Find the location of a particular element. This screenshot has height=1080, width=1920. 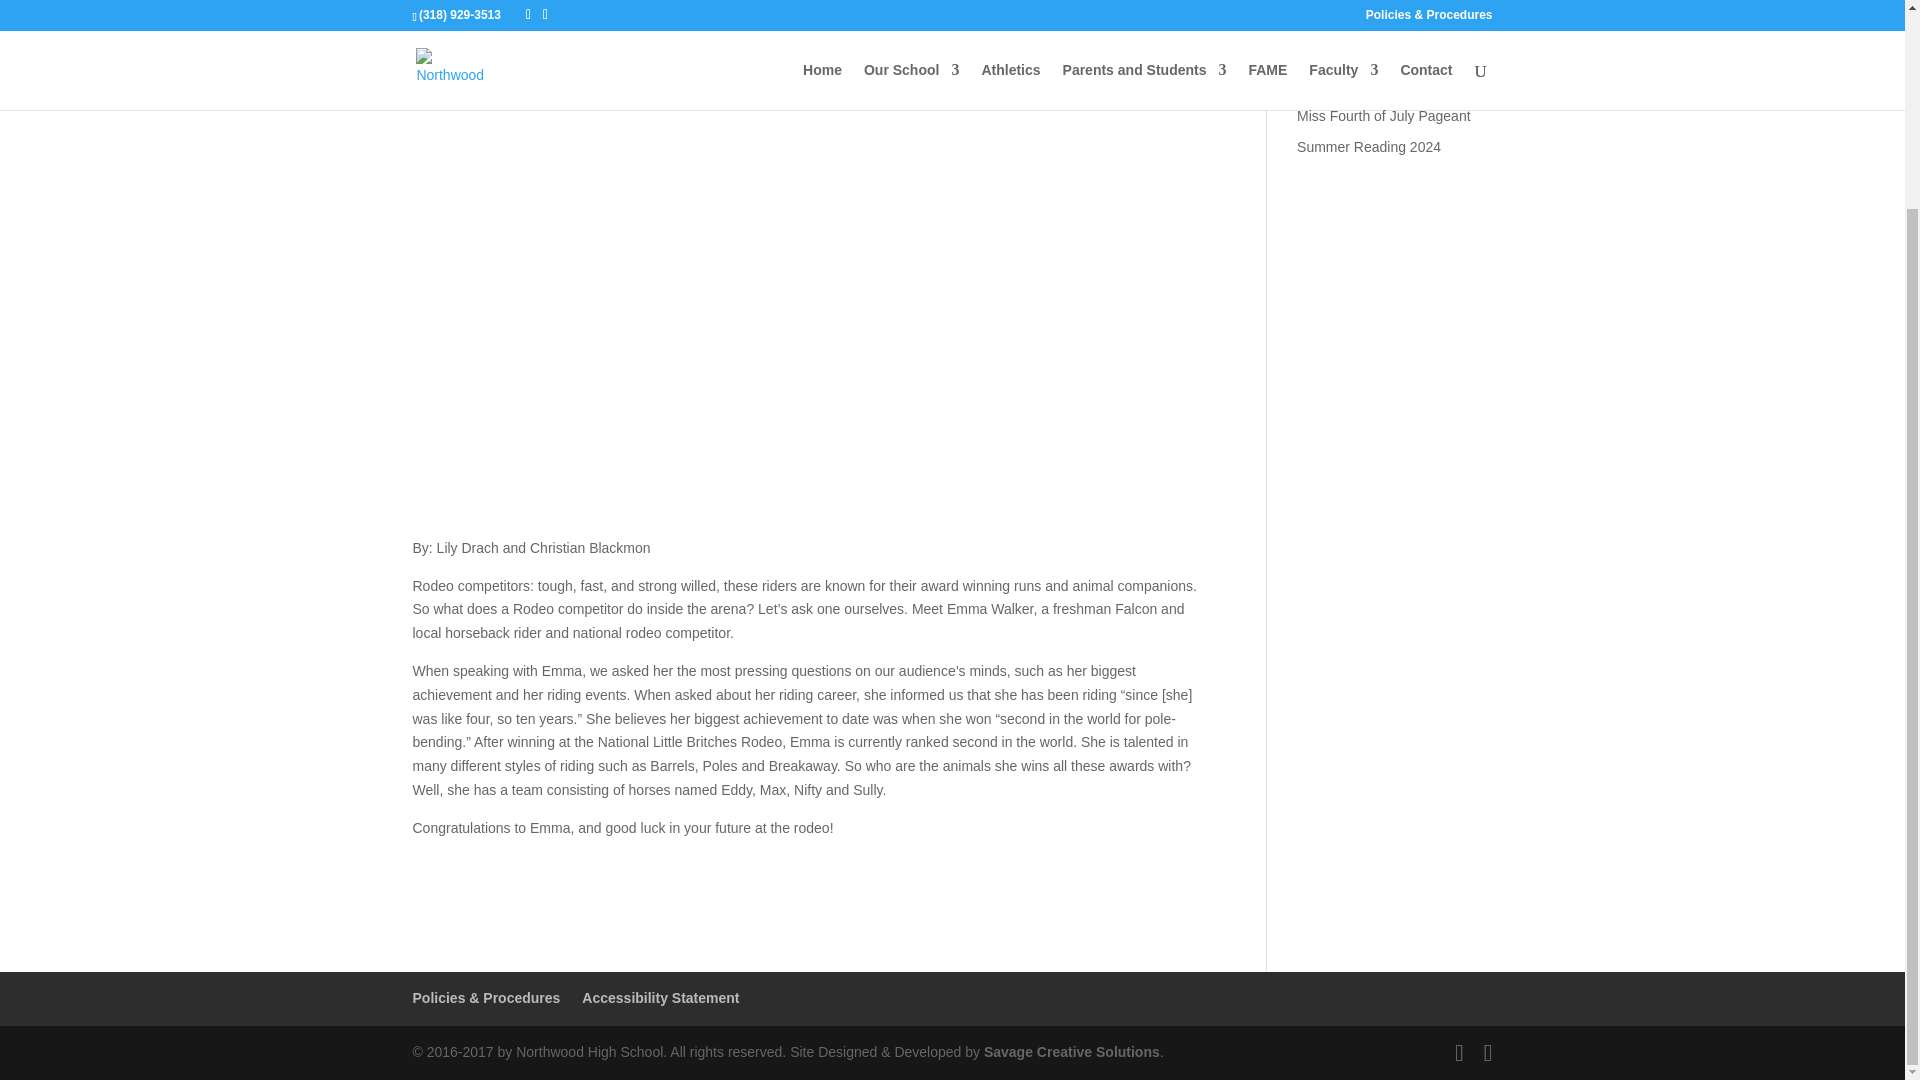

Summer Reading 2024 is located at coordinates (1369, 147).